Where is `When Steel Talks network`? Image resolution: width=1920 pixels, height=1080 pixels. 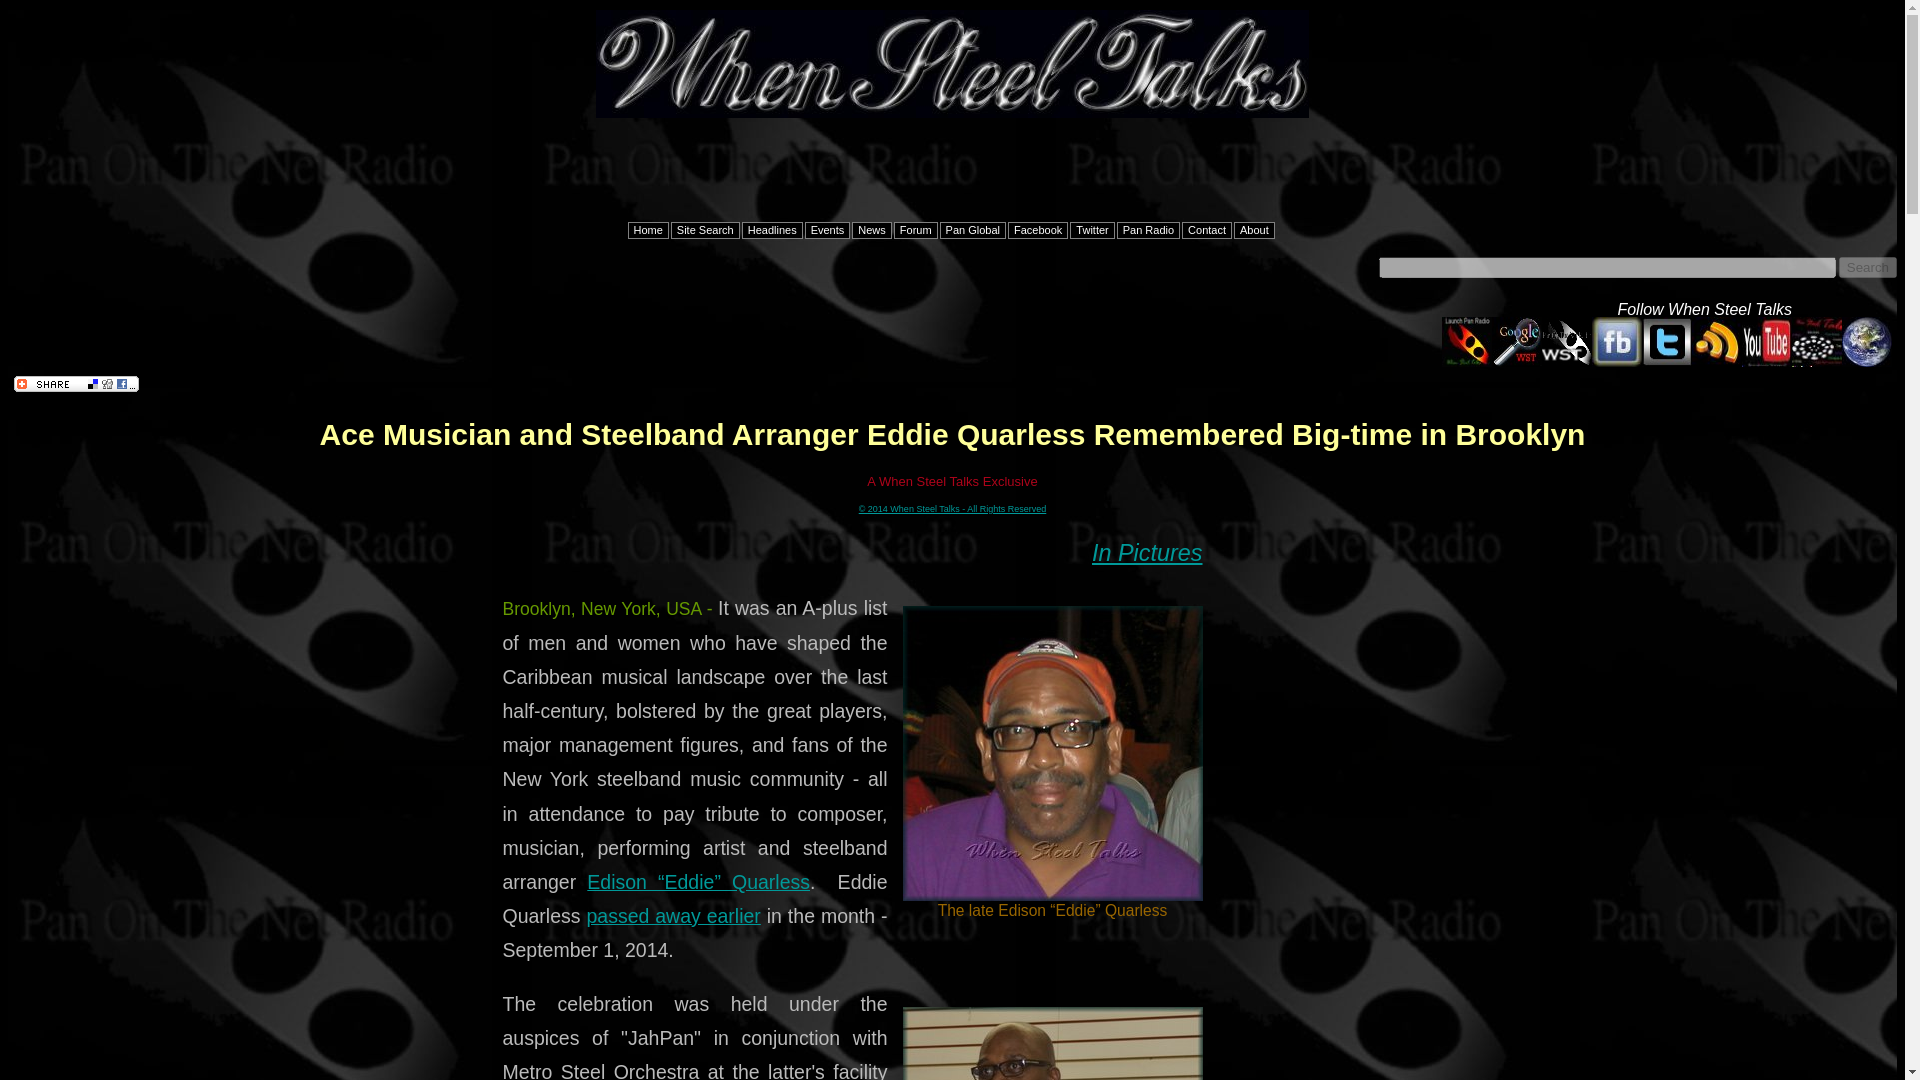 When Steel Talks network is located at coordinates (1566, 362).